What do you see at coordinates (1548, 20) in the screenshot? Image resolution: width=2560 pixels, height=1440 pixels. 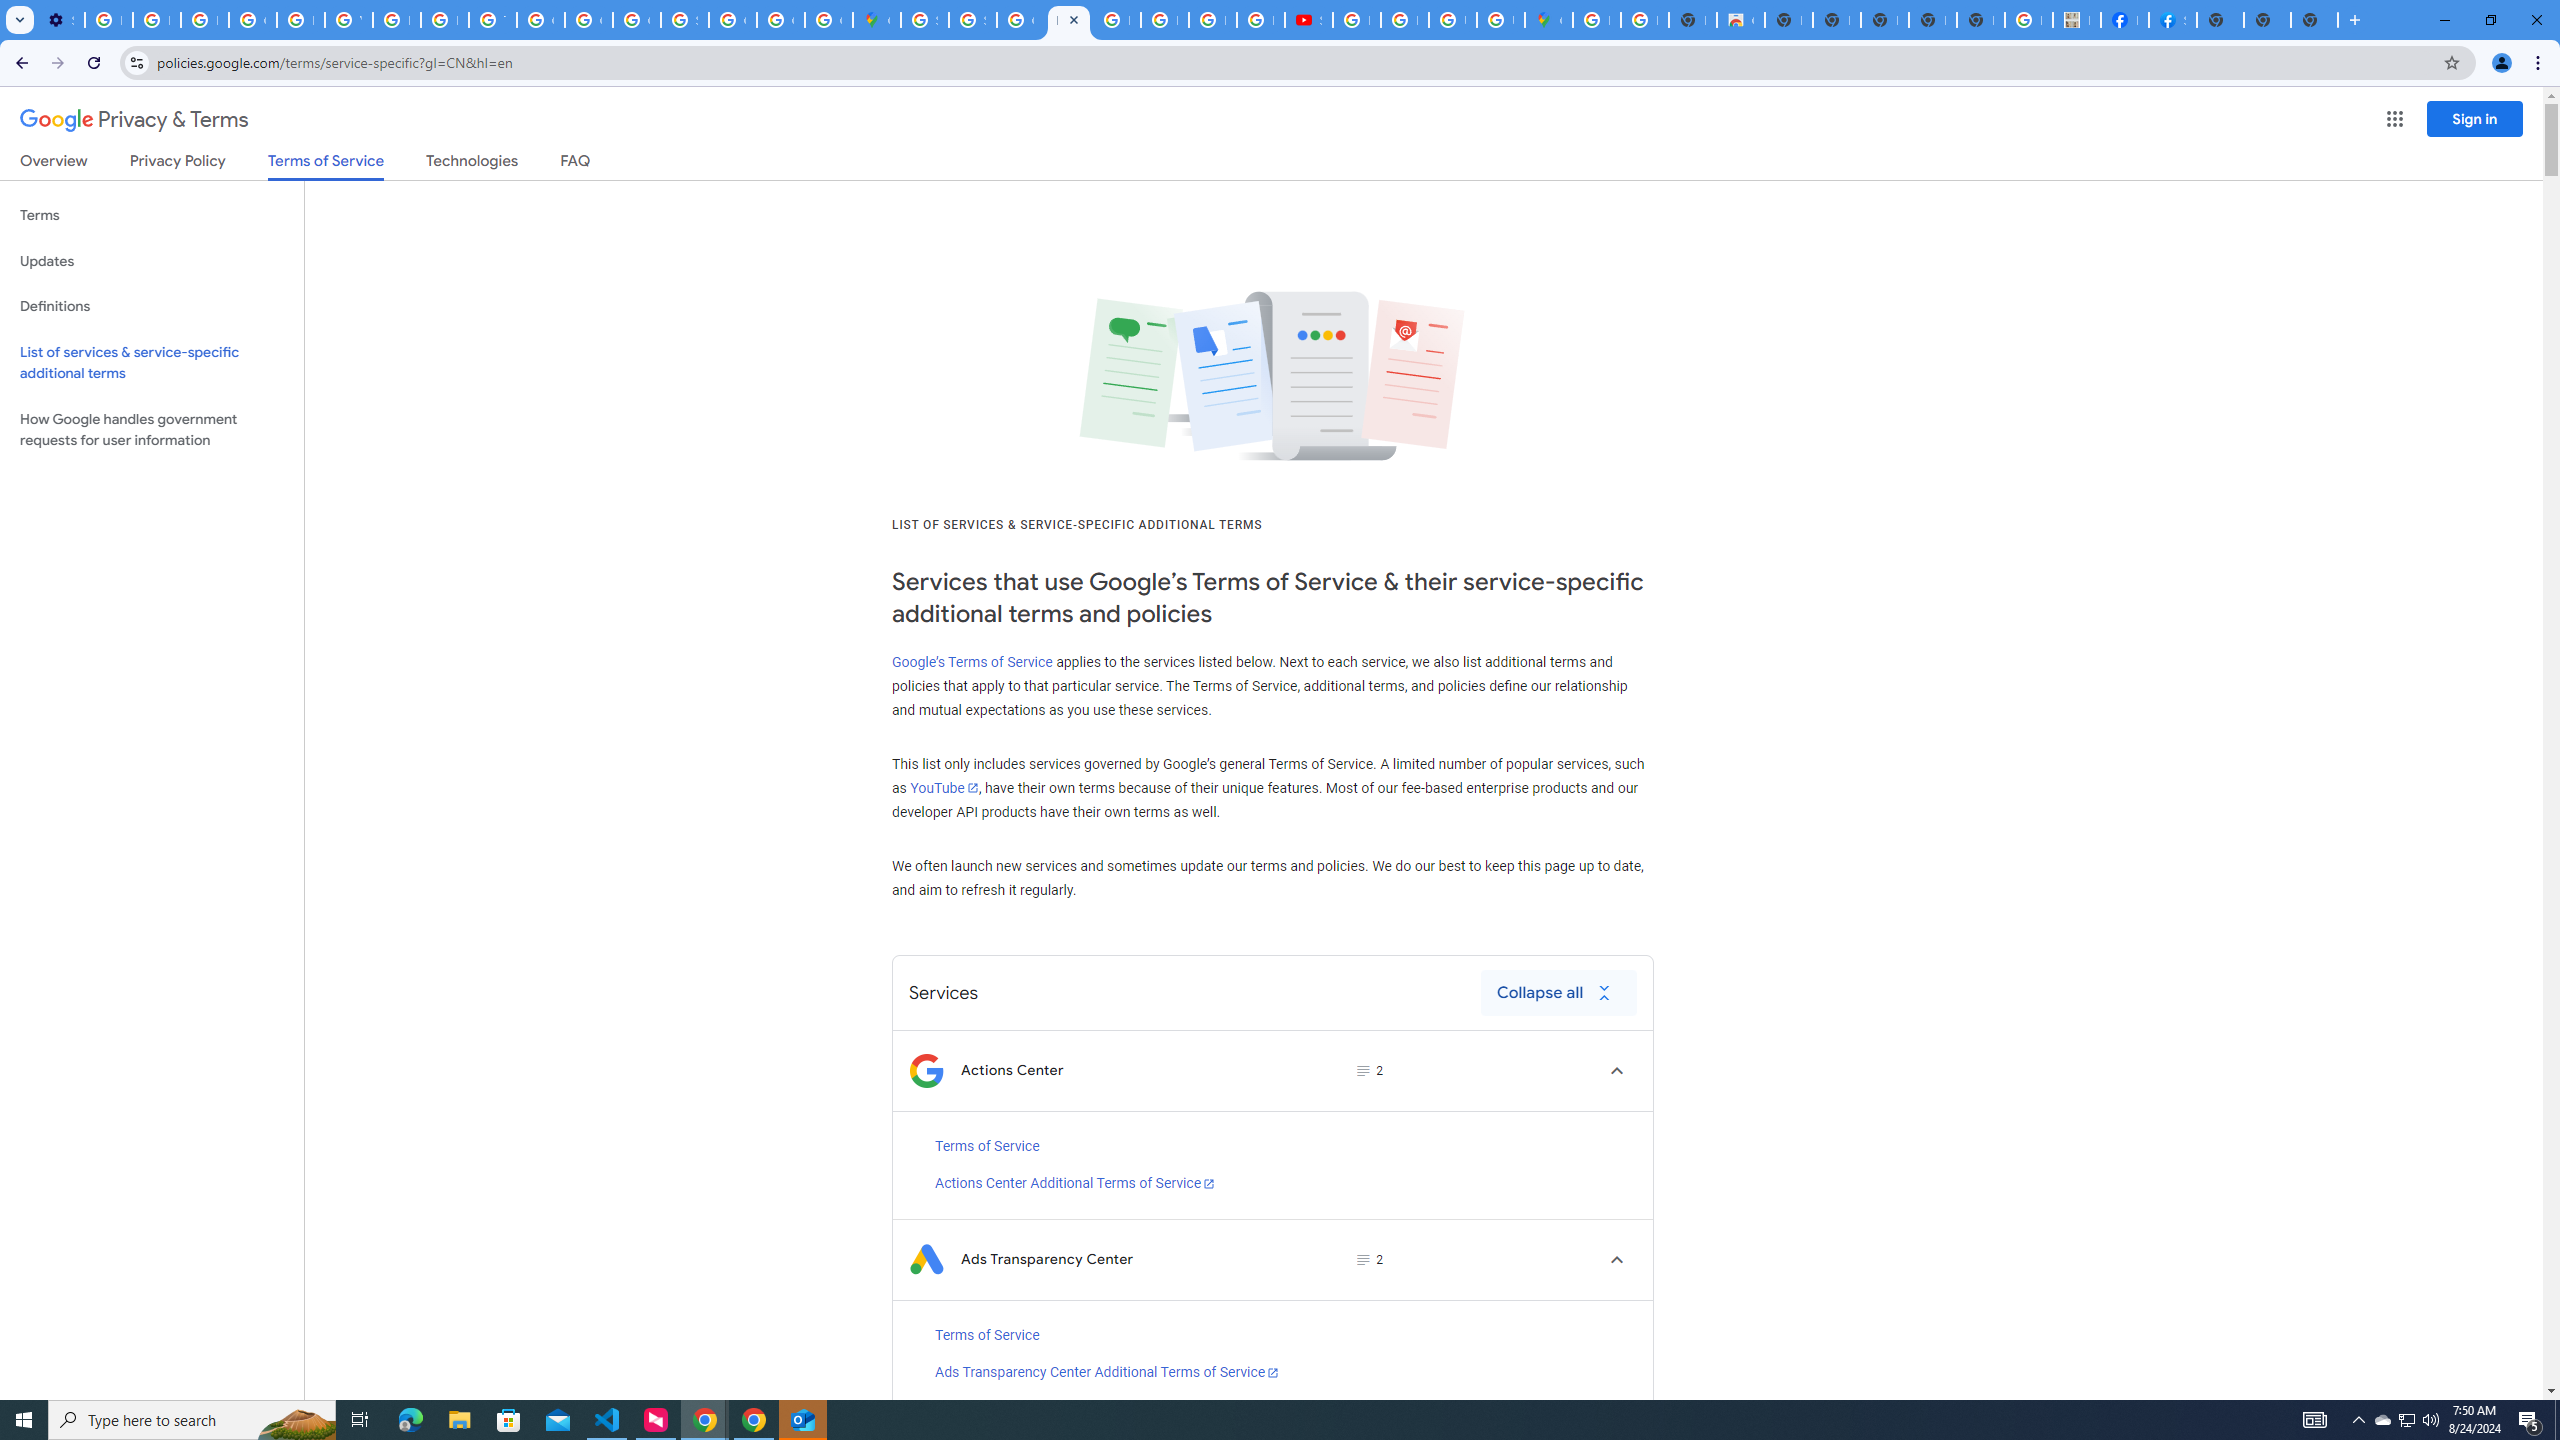 I see `Google Maps` at bounding box center [1548, 20].